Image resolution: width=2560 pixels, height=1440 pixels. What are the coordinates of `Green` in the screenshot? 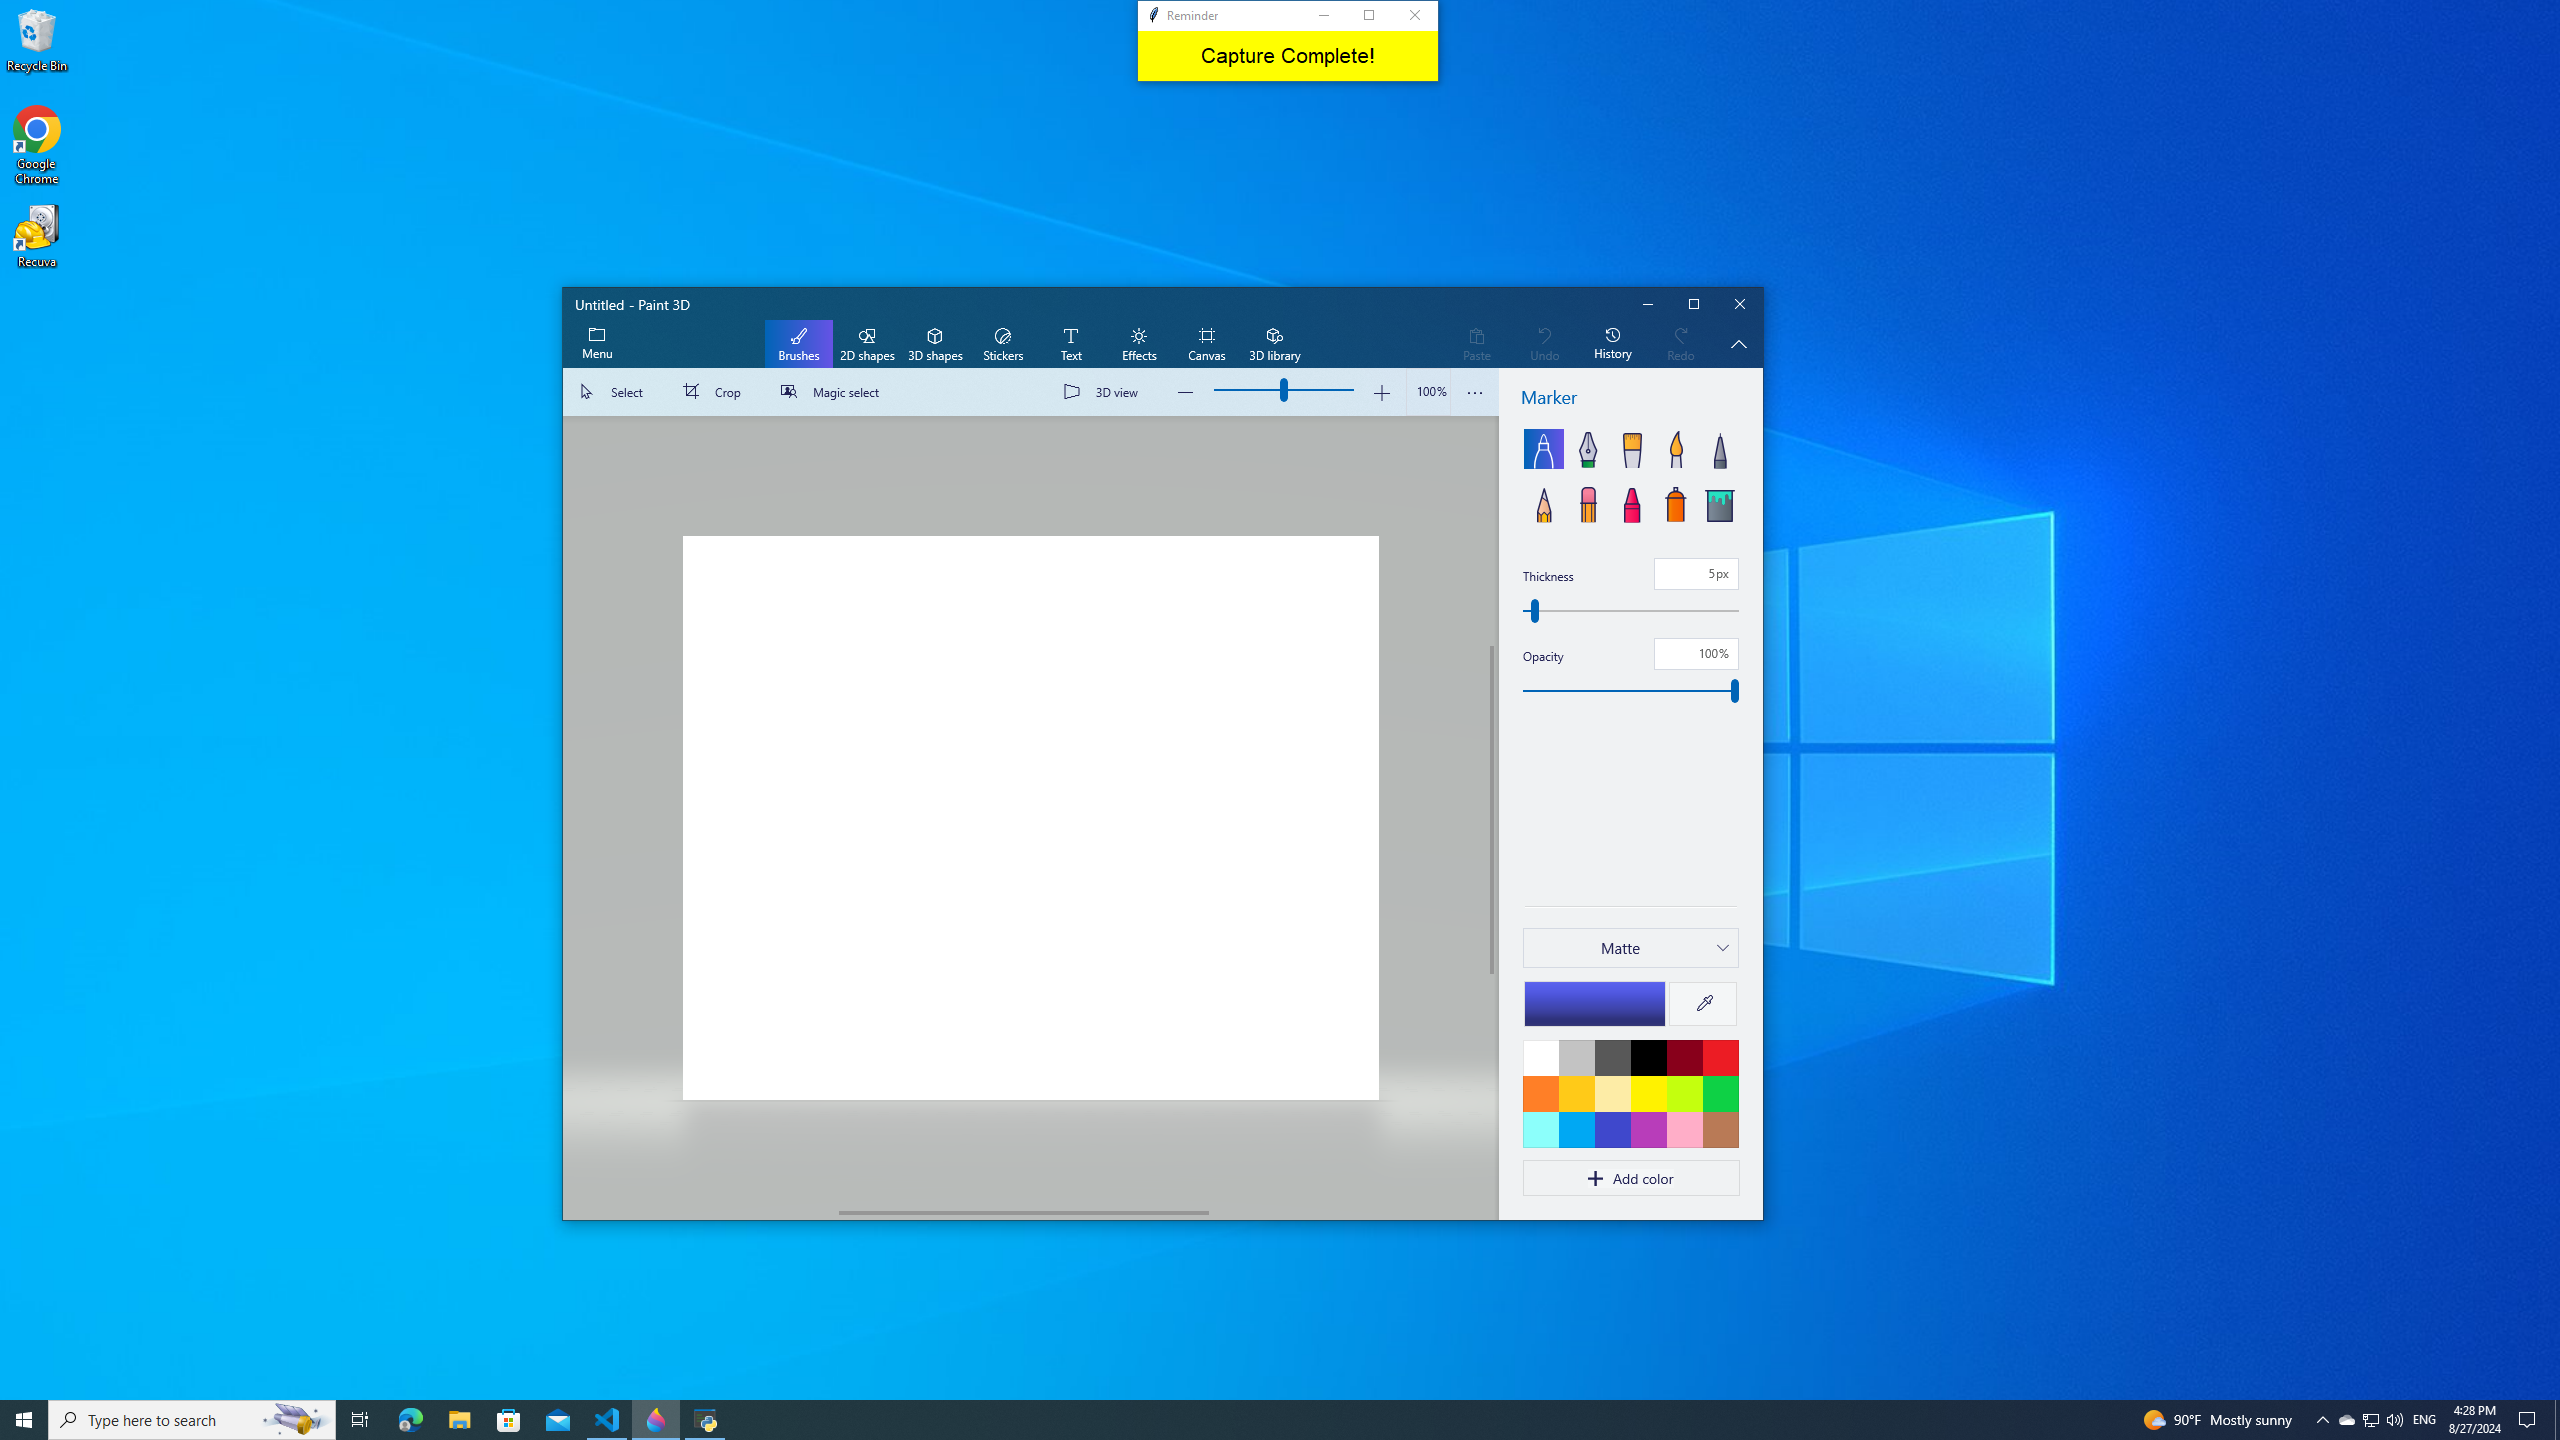 It's located at (1720, 1093).